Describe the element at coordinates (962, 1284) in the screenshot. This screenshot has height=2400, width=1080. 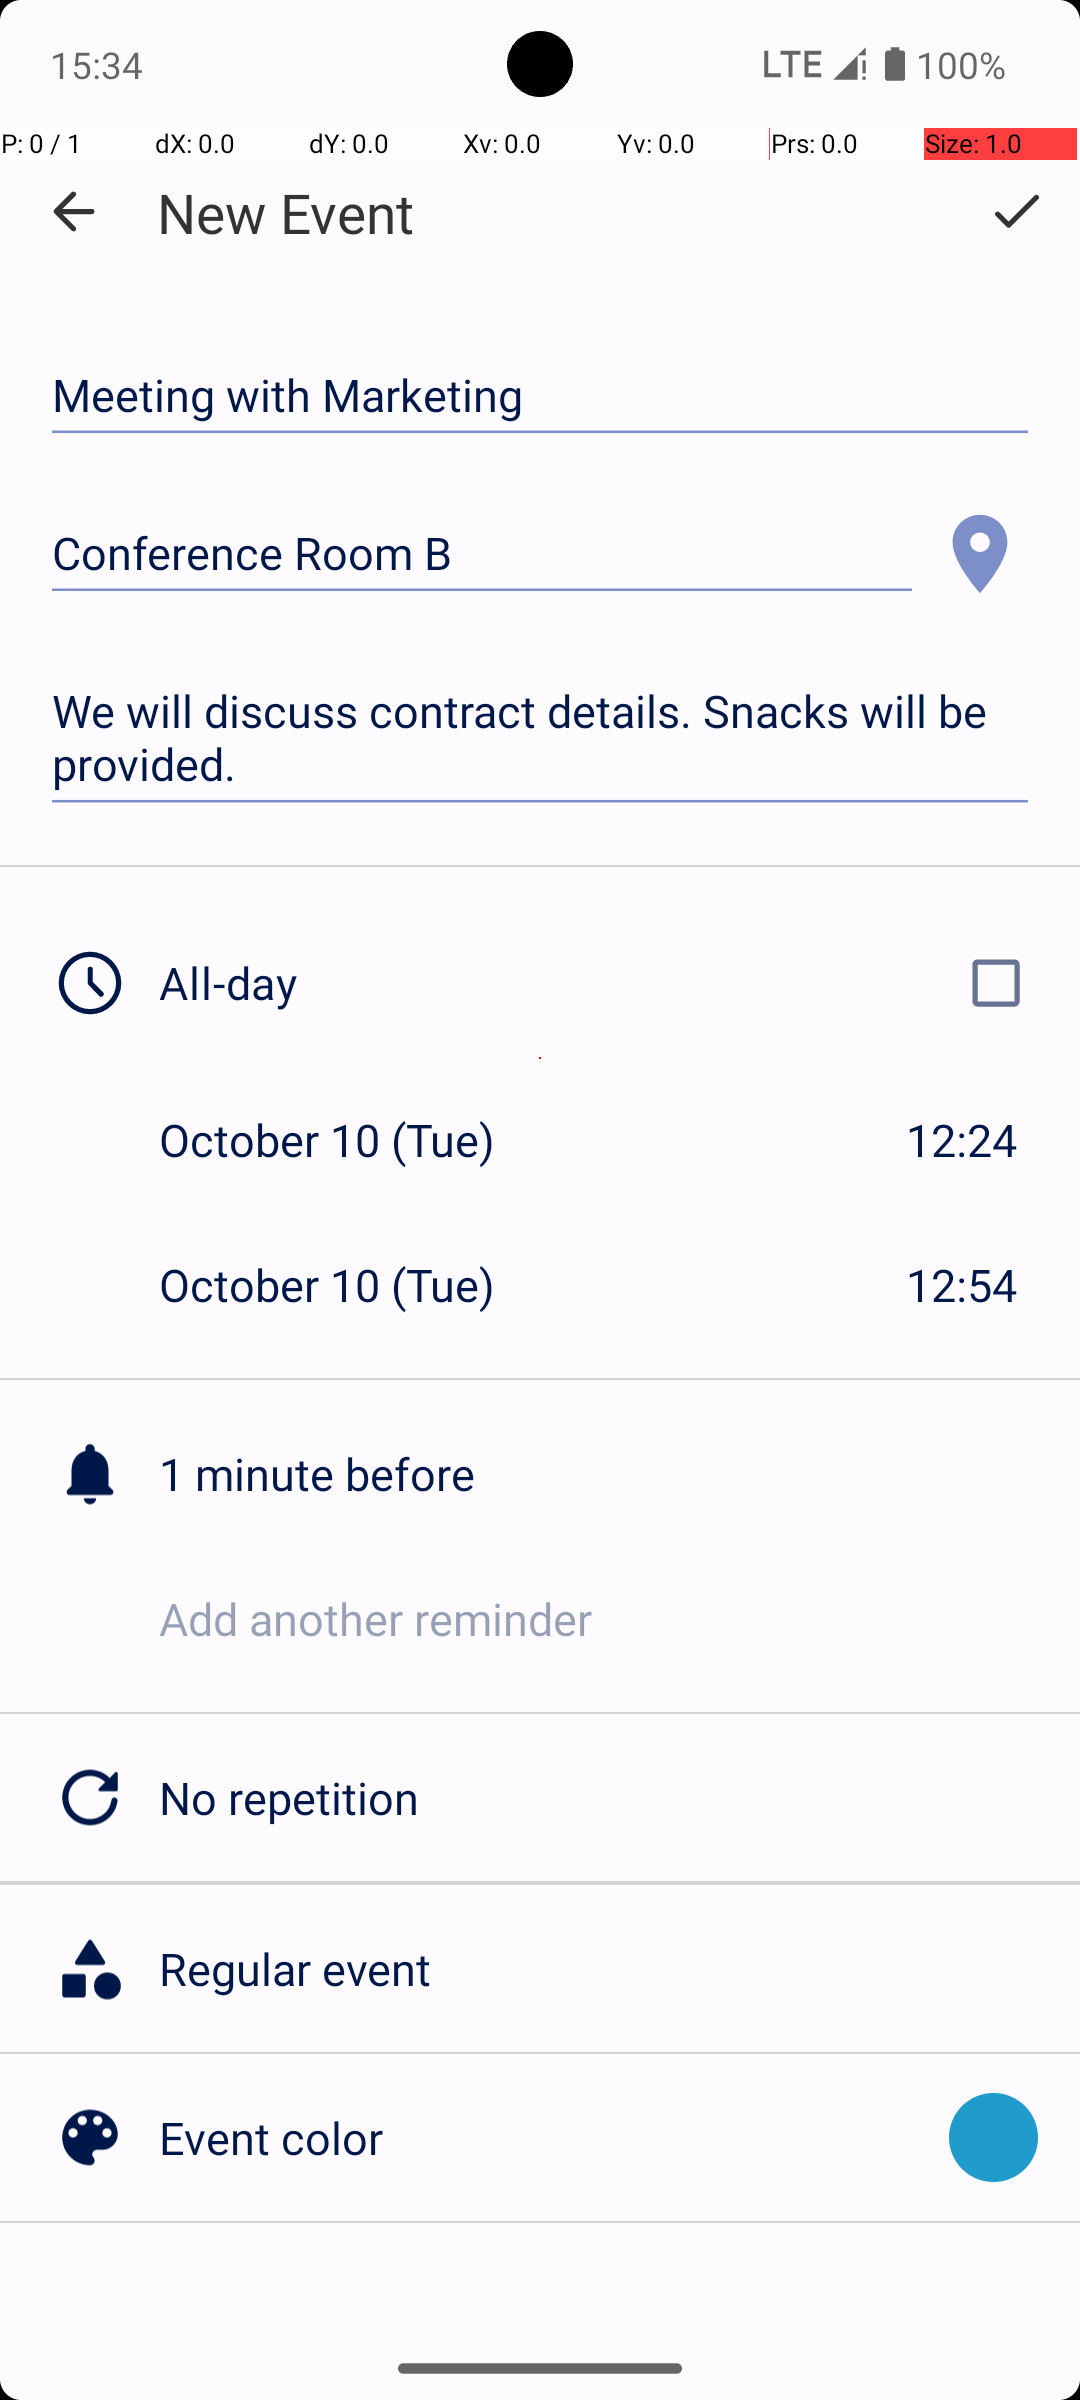
I see `12:54` at that location.